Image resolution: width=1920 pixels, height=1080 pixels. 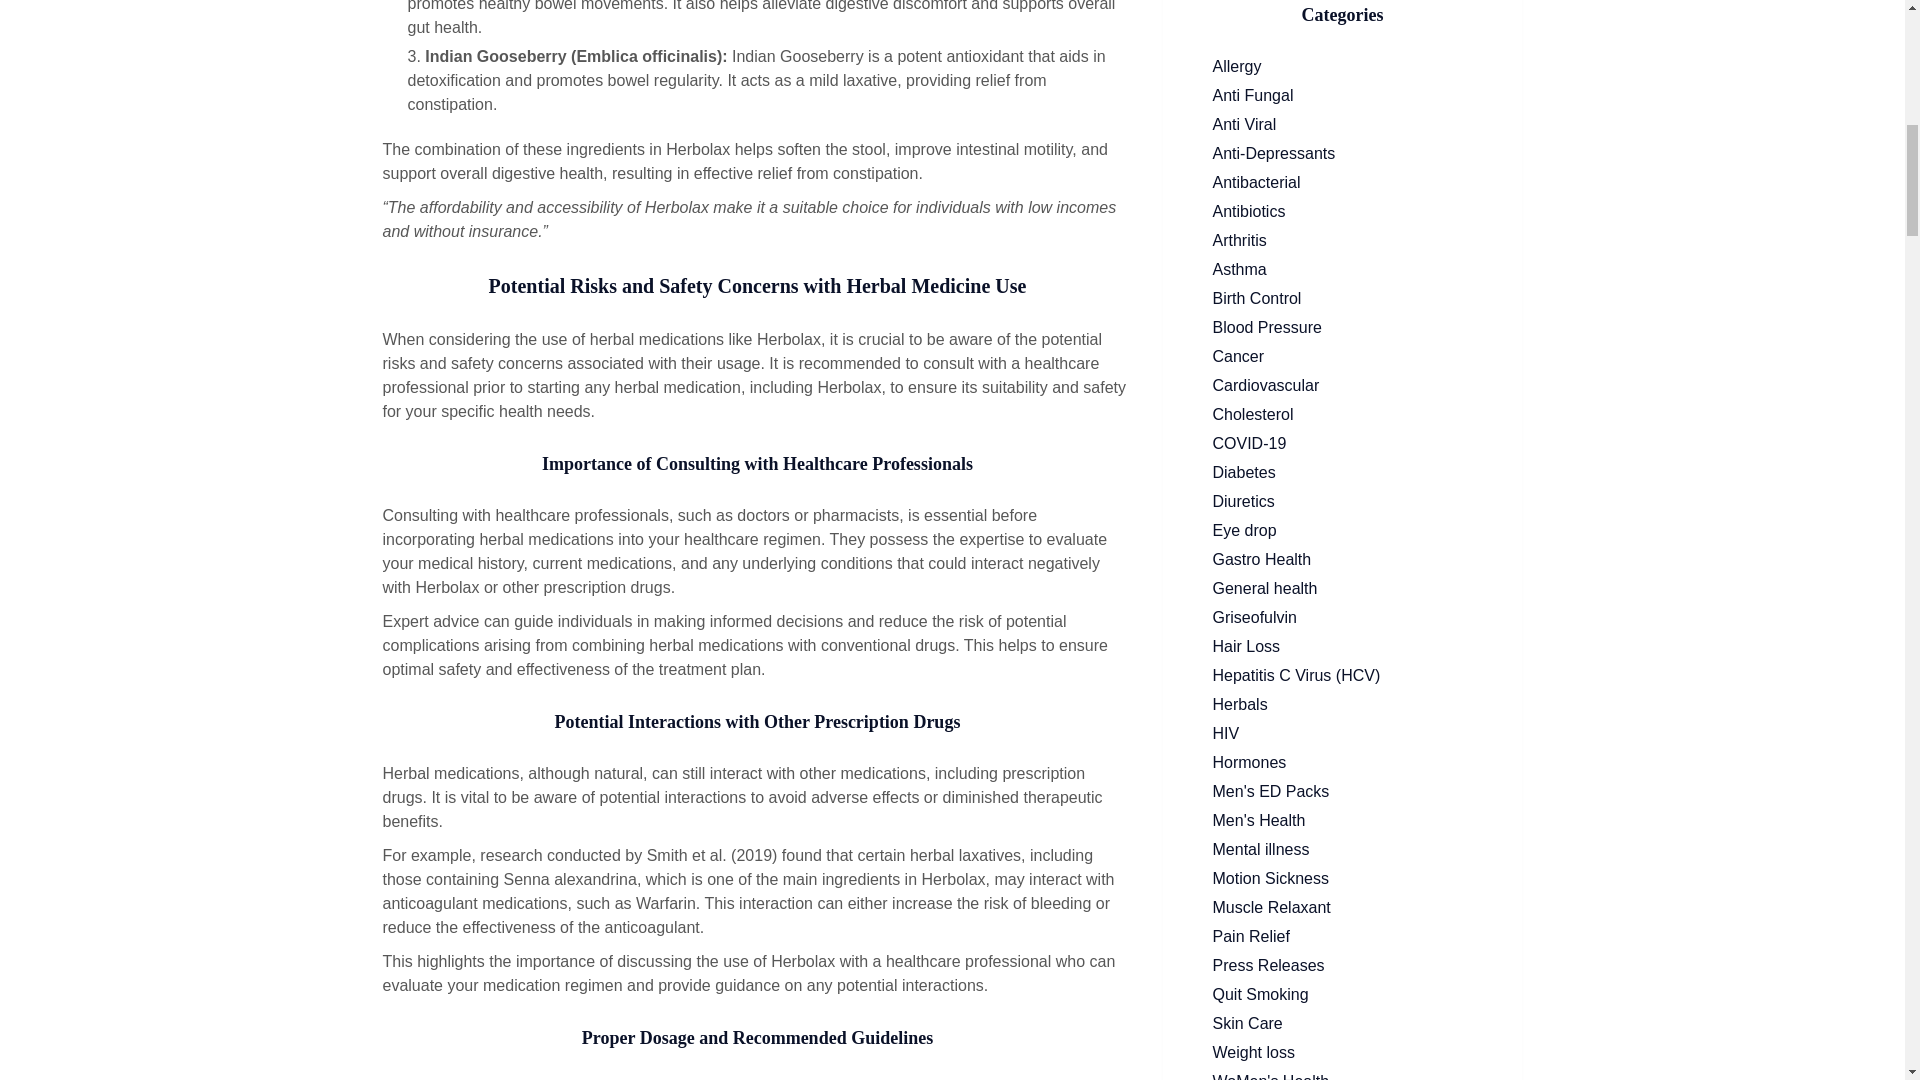 I want to click on Arthritis, so click(x=1342, y=240).